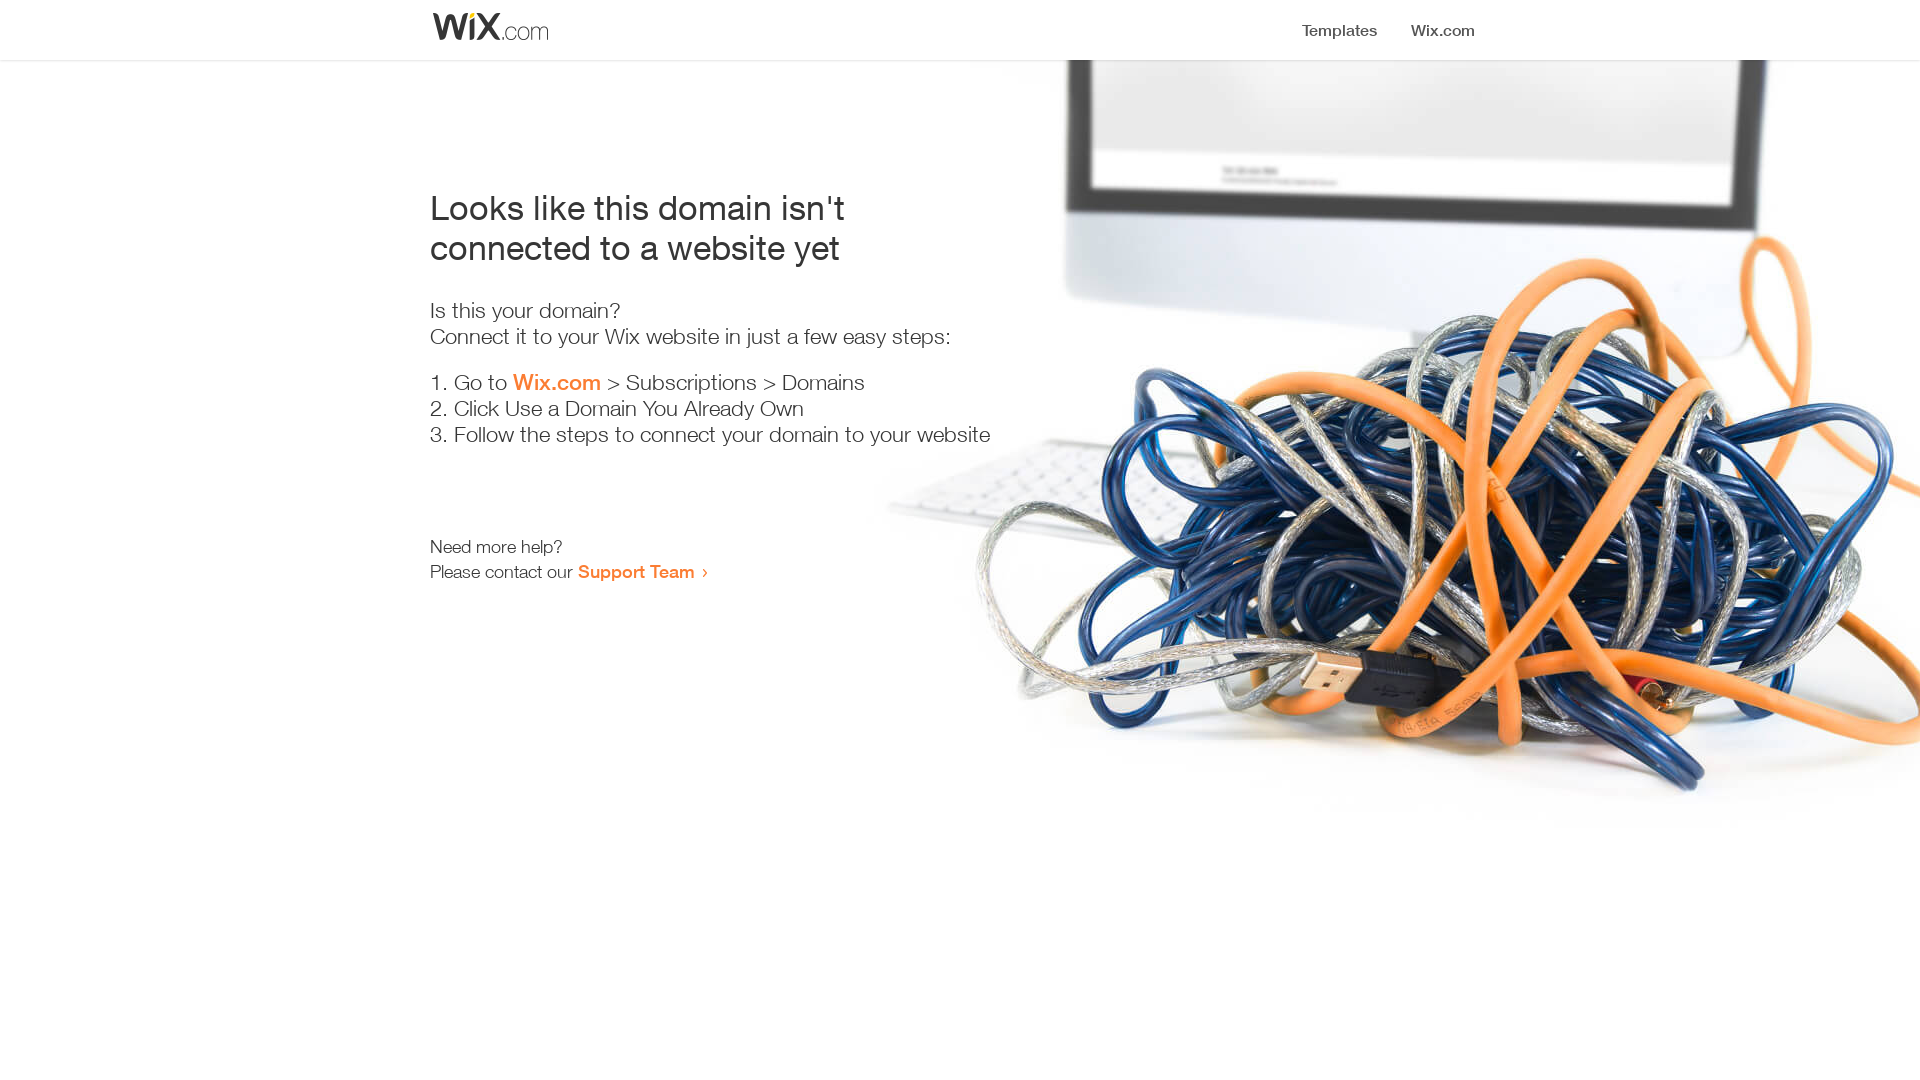  I want to click on Support Team, so click(636, 571).